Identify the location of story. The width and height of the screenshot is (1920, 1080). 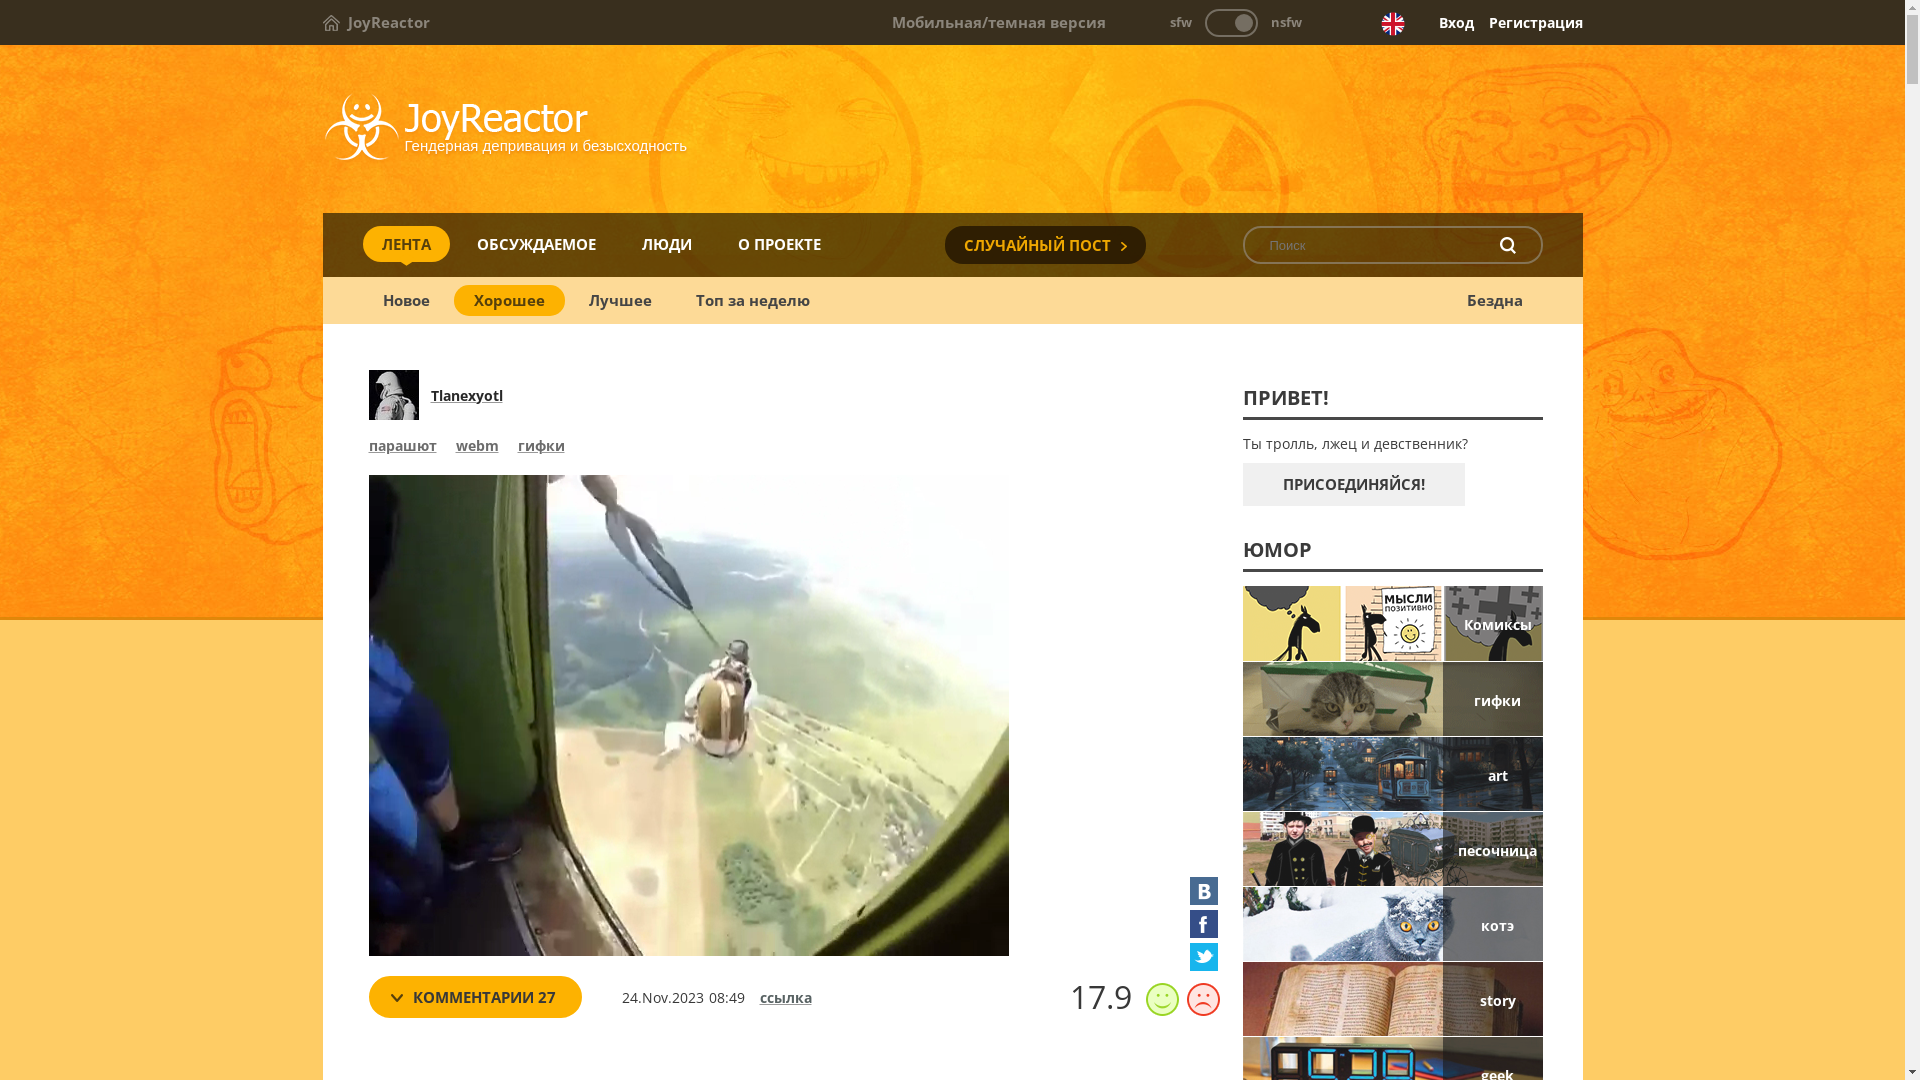
(1392, 999).